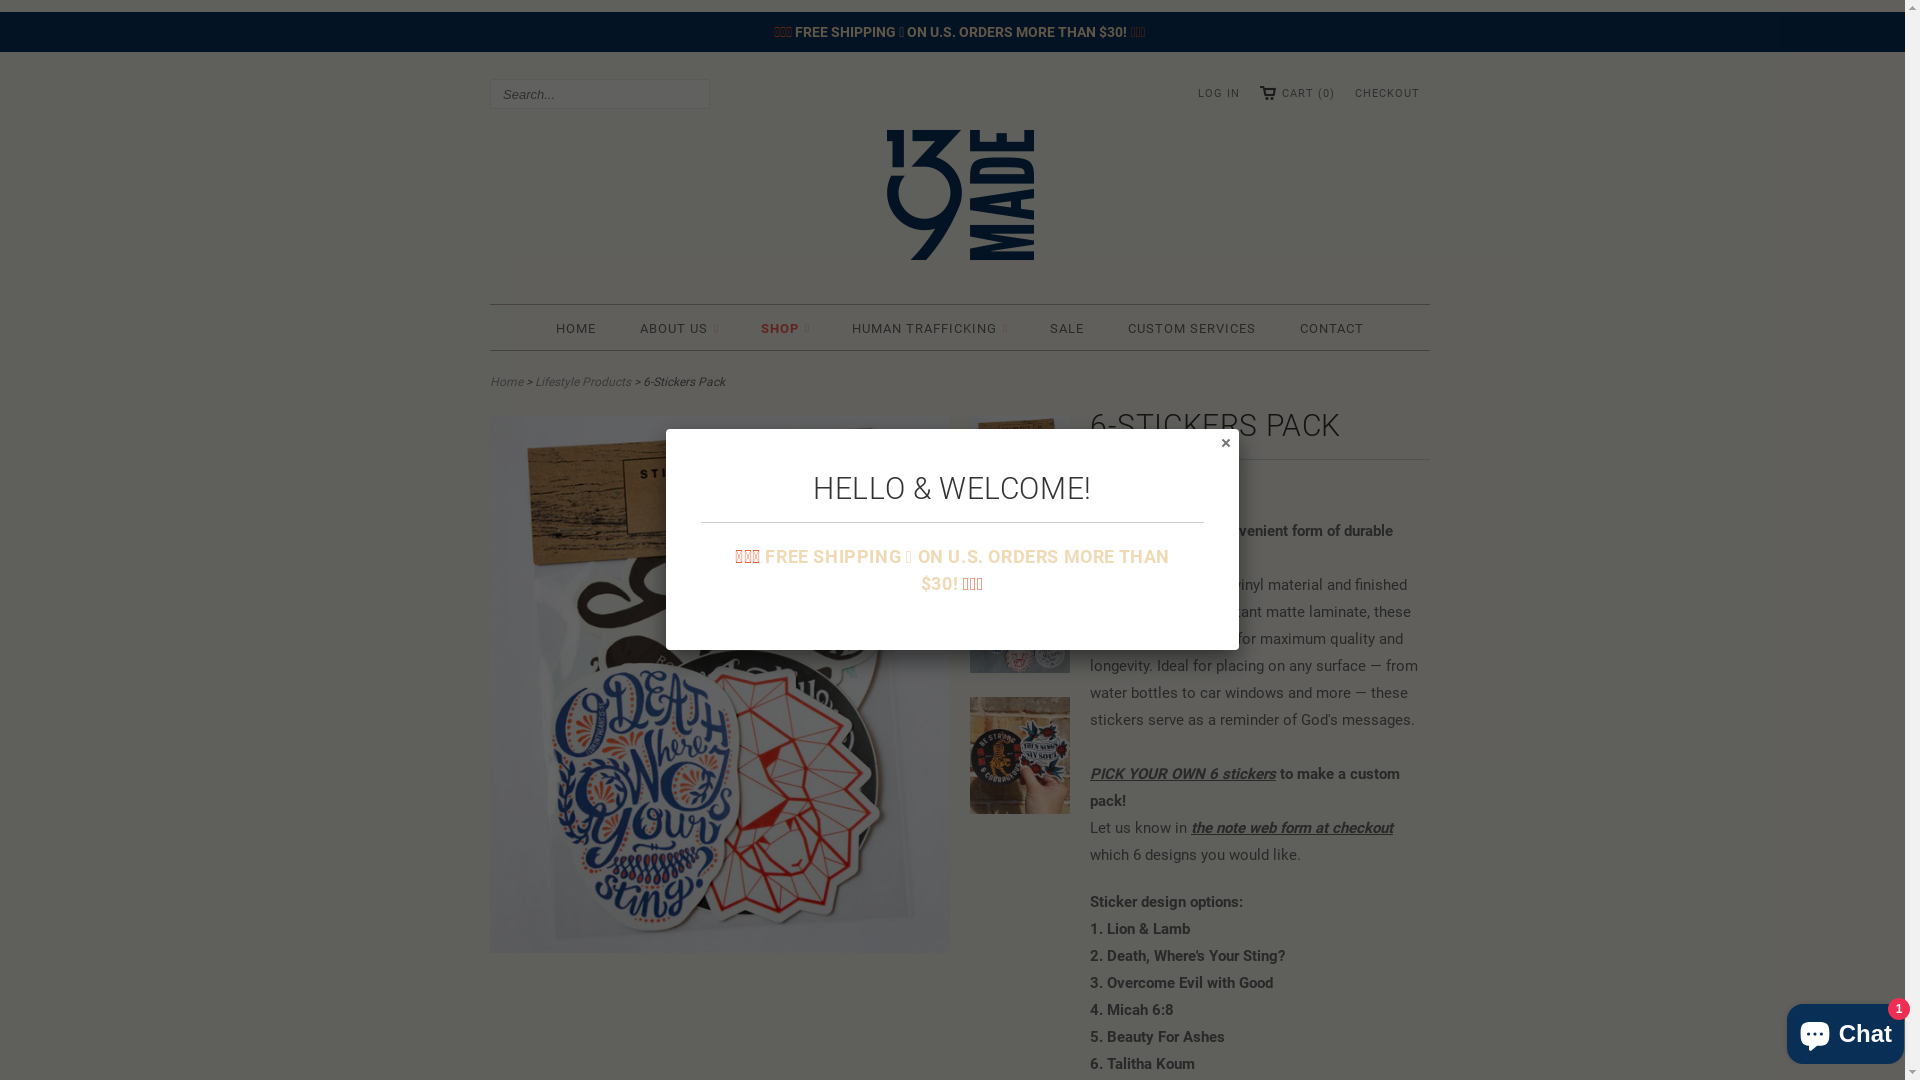  I want to click on HOME, so click(576, 329).